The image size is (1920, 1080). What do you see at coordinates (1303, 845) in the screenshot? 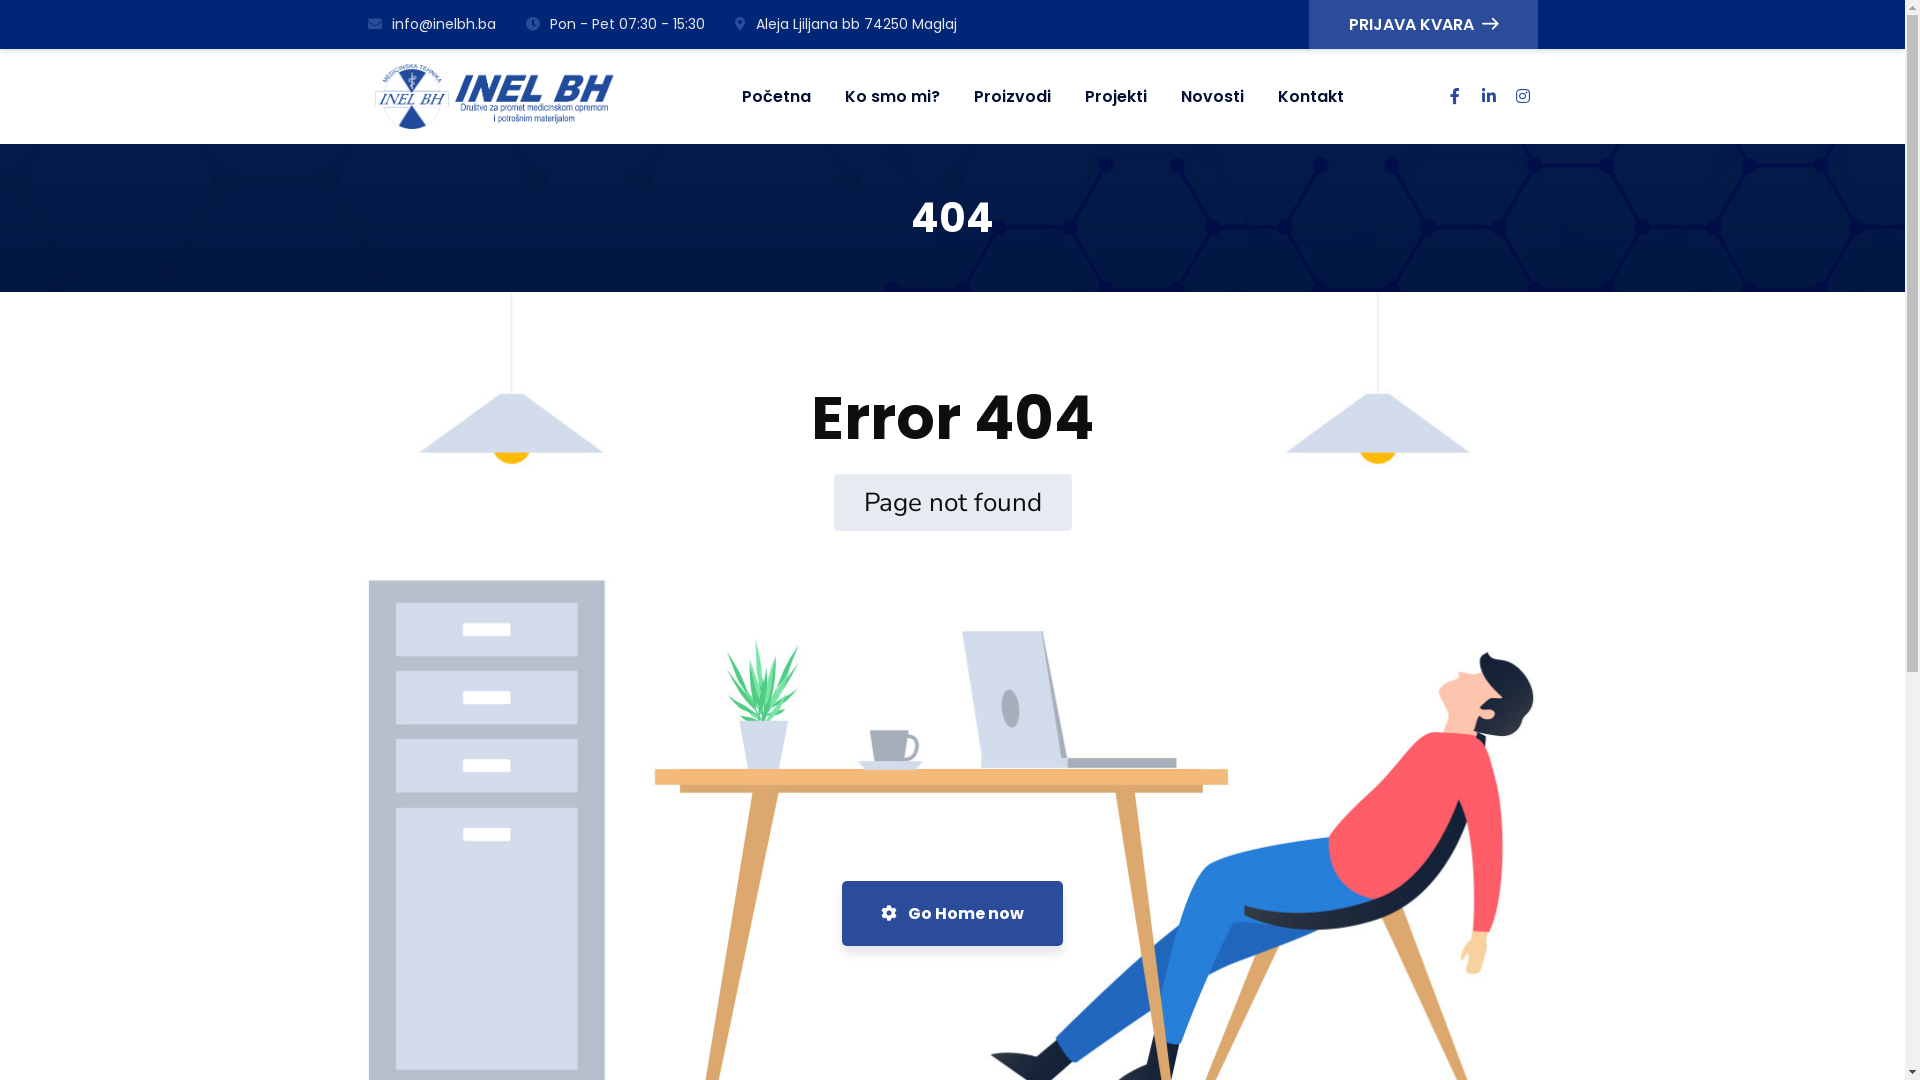
I see `Proizvodi` at bounding box center [1303, 845].